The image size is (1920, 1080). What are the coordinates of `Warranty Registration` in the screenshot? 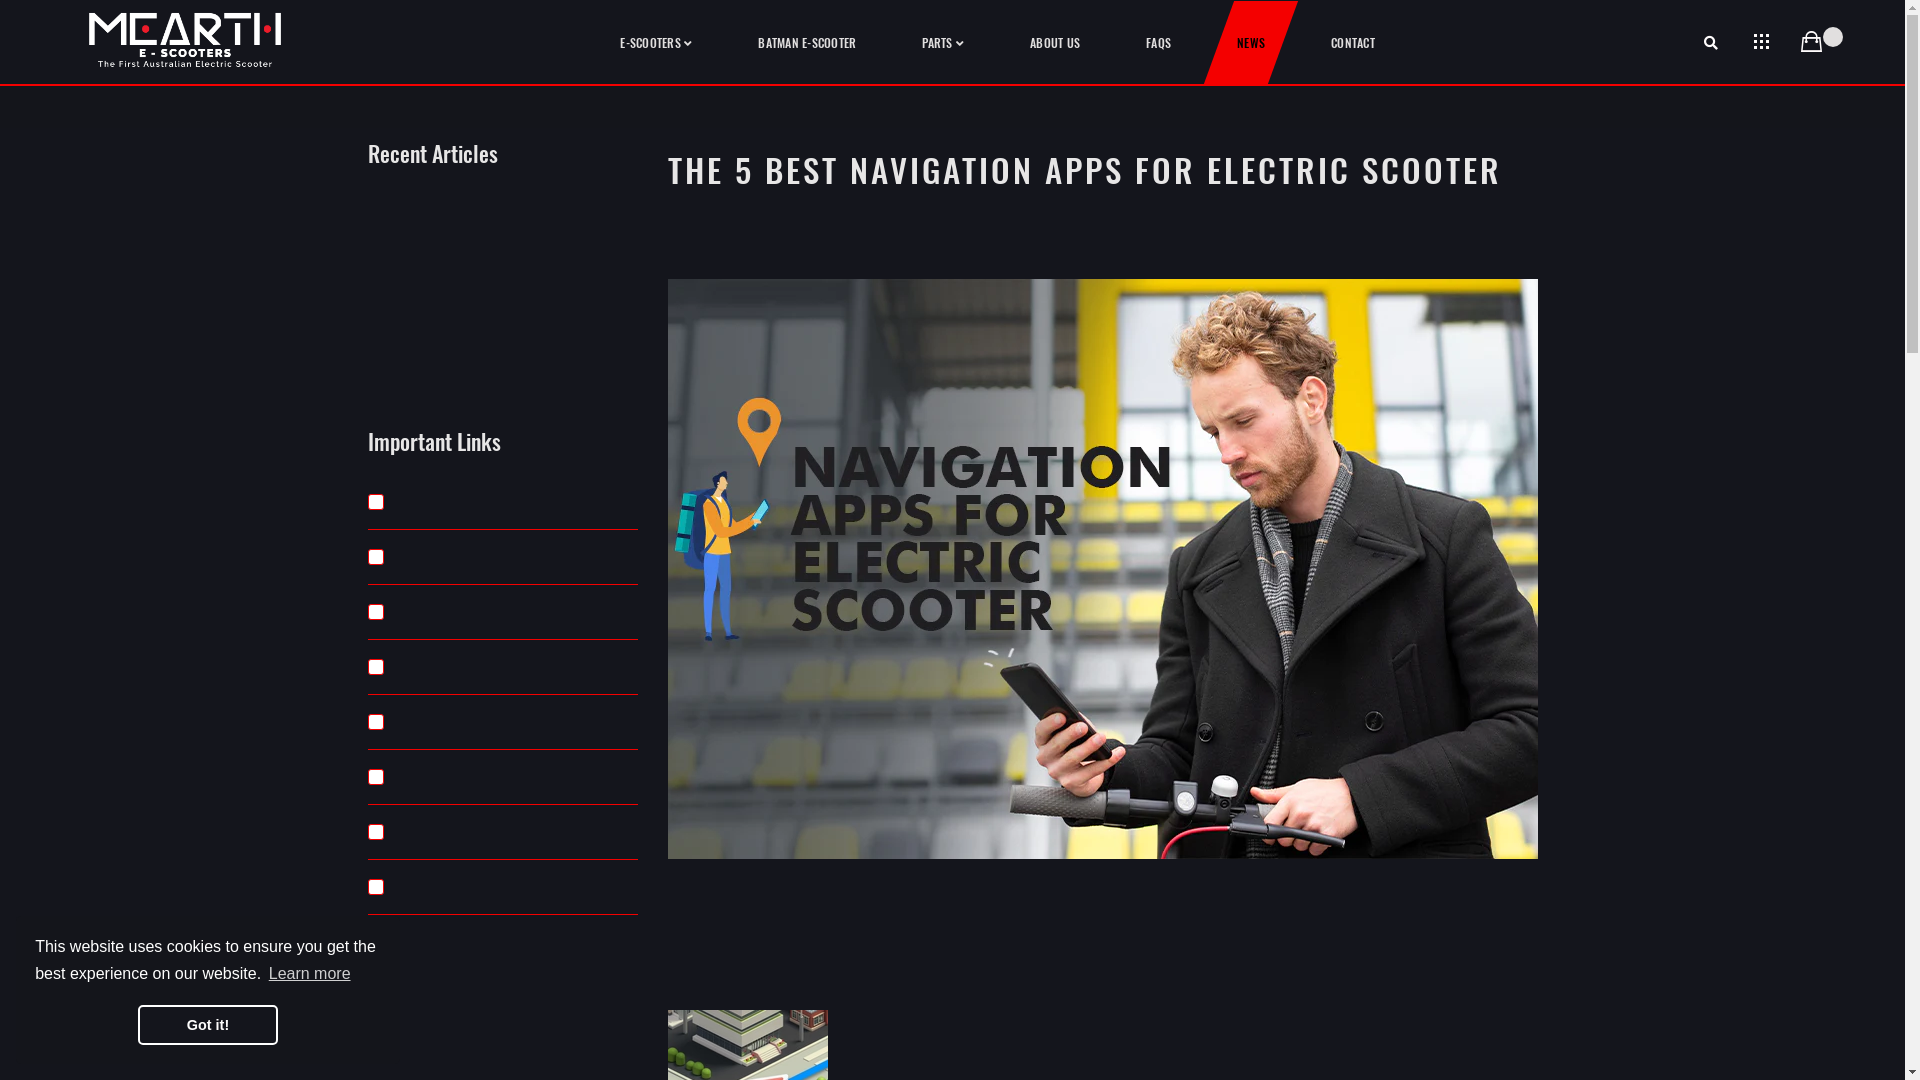 It's located at (503, 778).